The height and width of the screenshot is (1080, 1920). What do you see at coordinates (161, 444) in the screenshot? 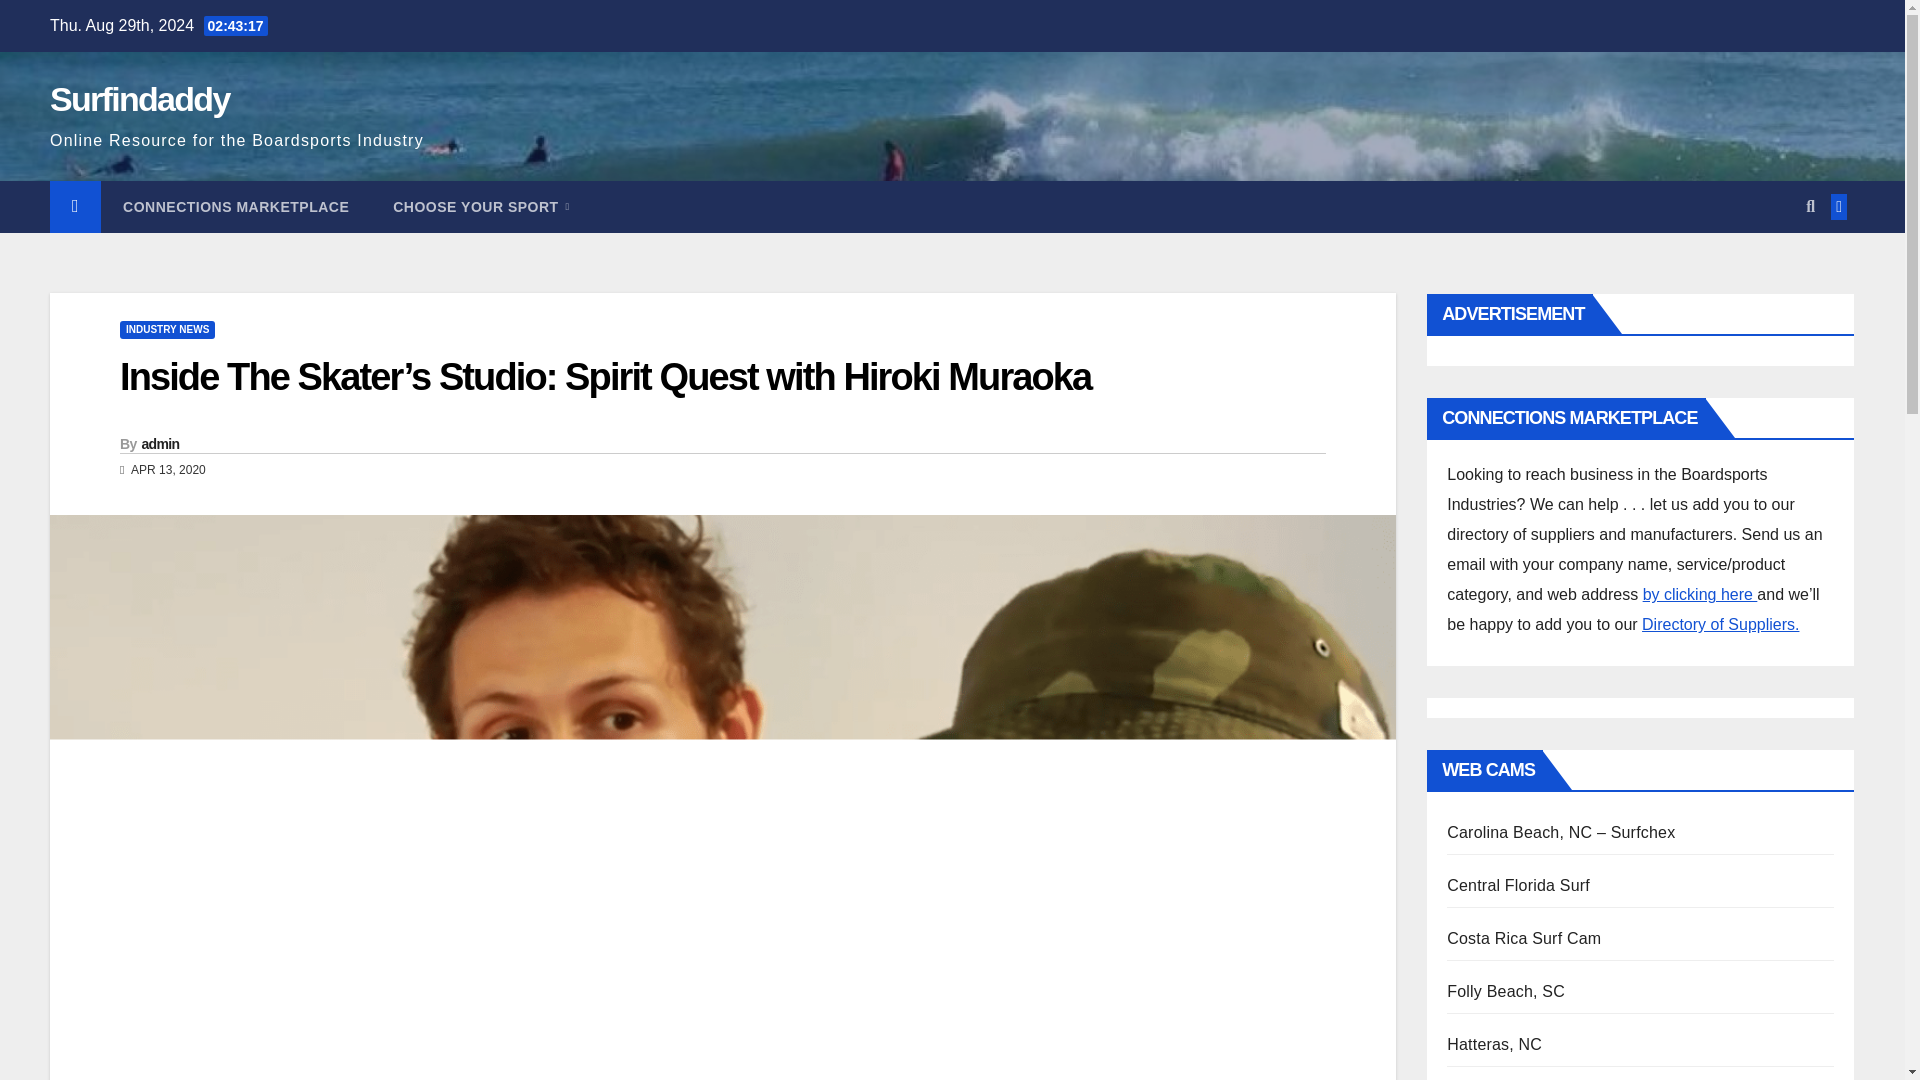
I see `admin` at bounding box center [161, 444].